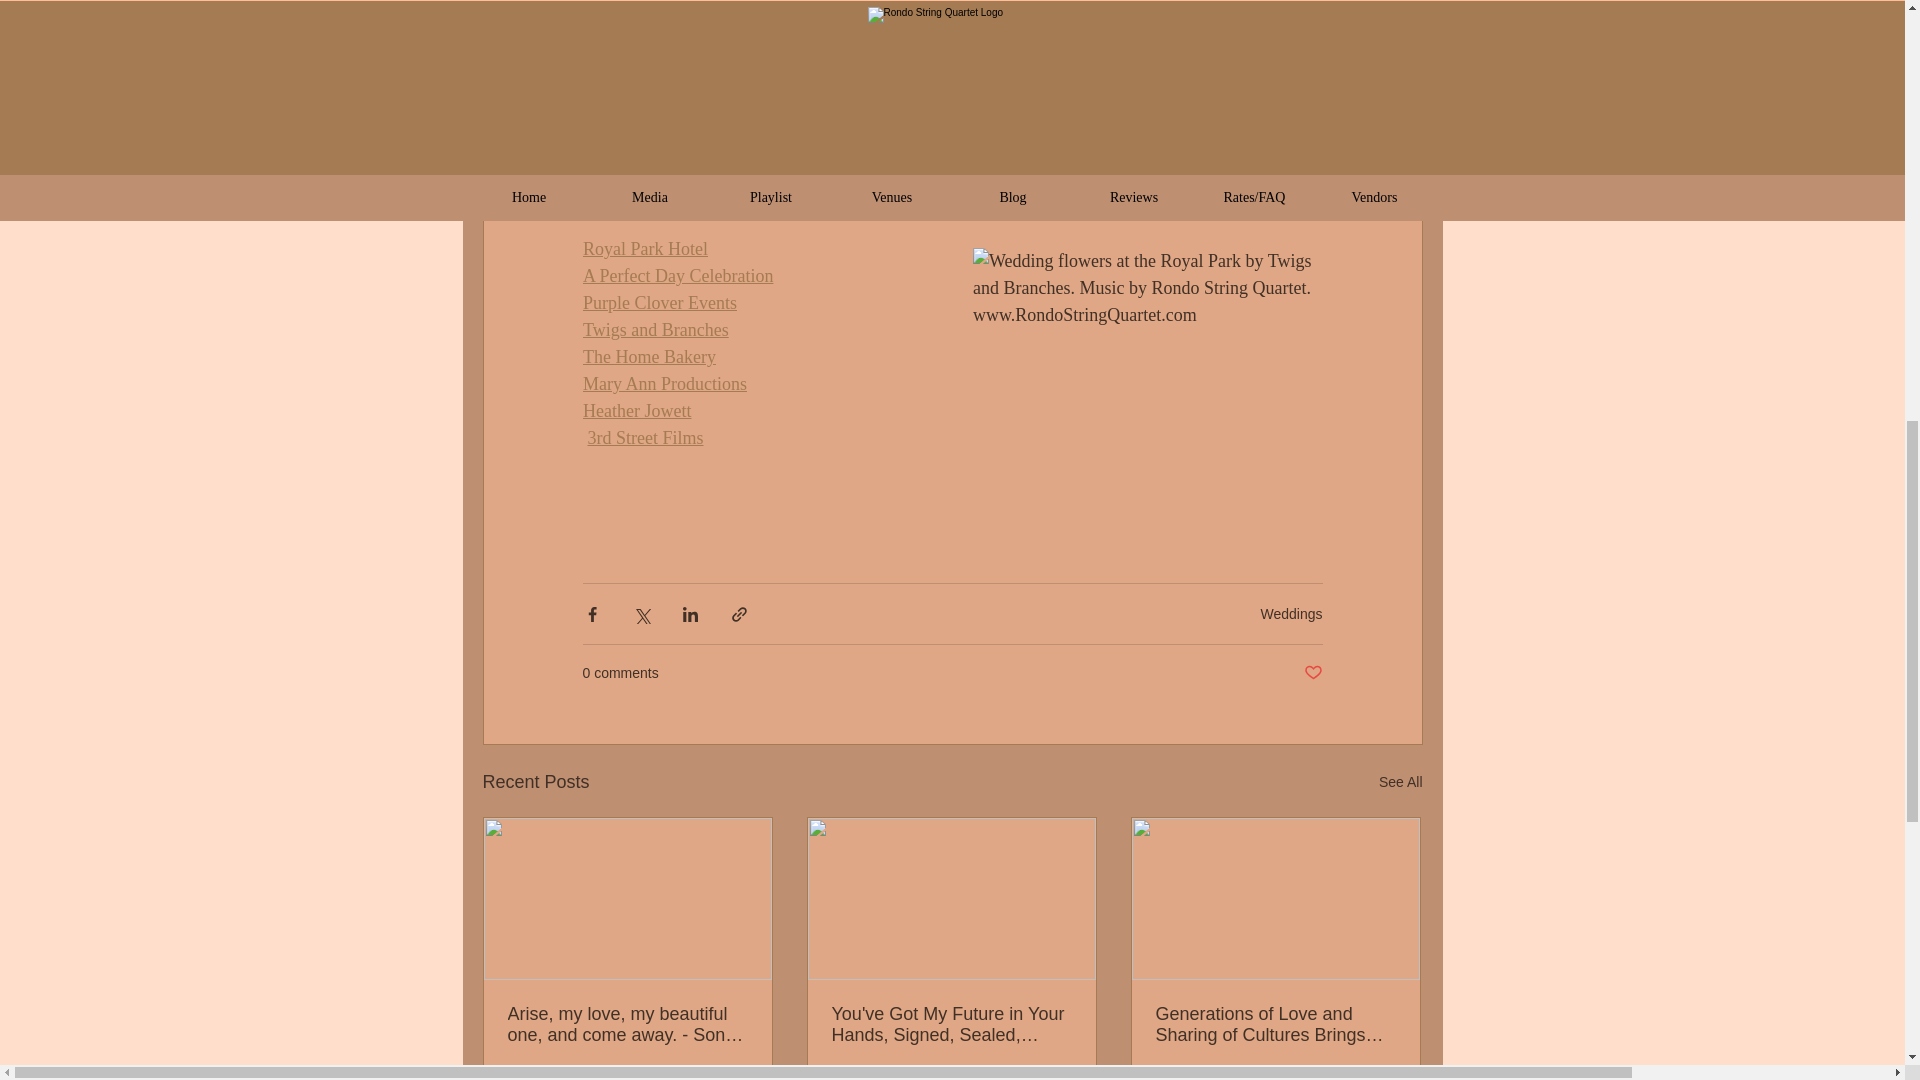 The height and width of the screenshot is (1080, 1920). I want to click on Royal Park Hotel, so click(644, 248).